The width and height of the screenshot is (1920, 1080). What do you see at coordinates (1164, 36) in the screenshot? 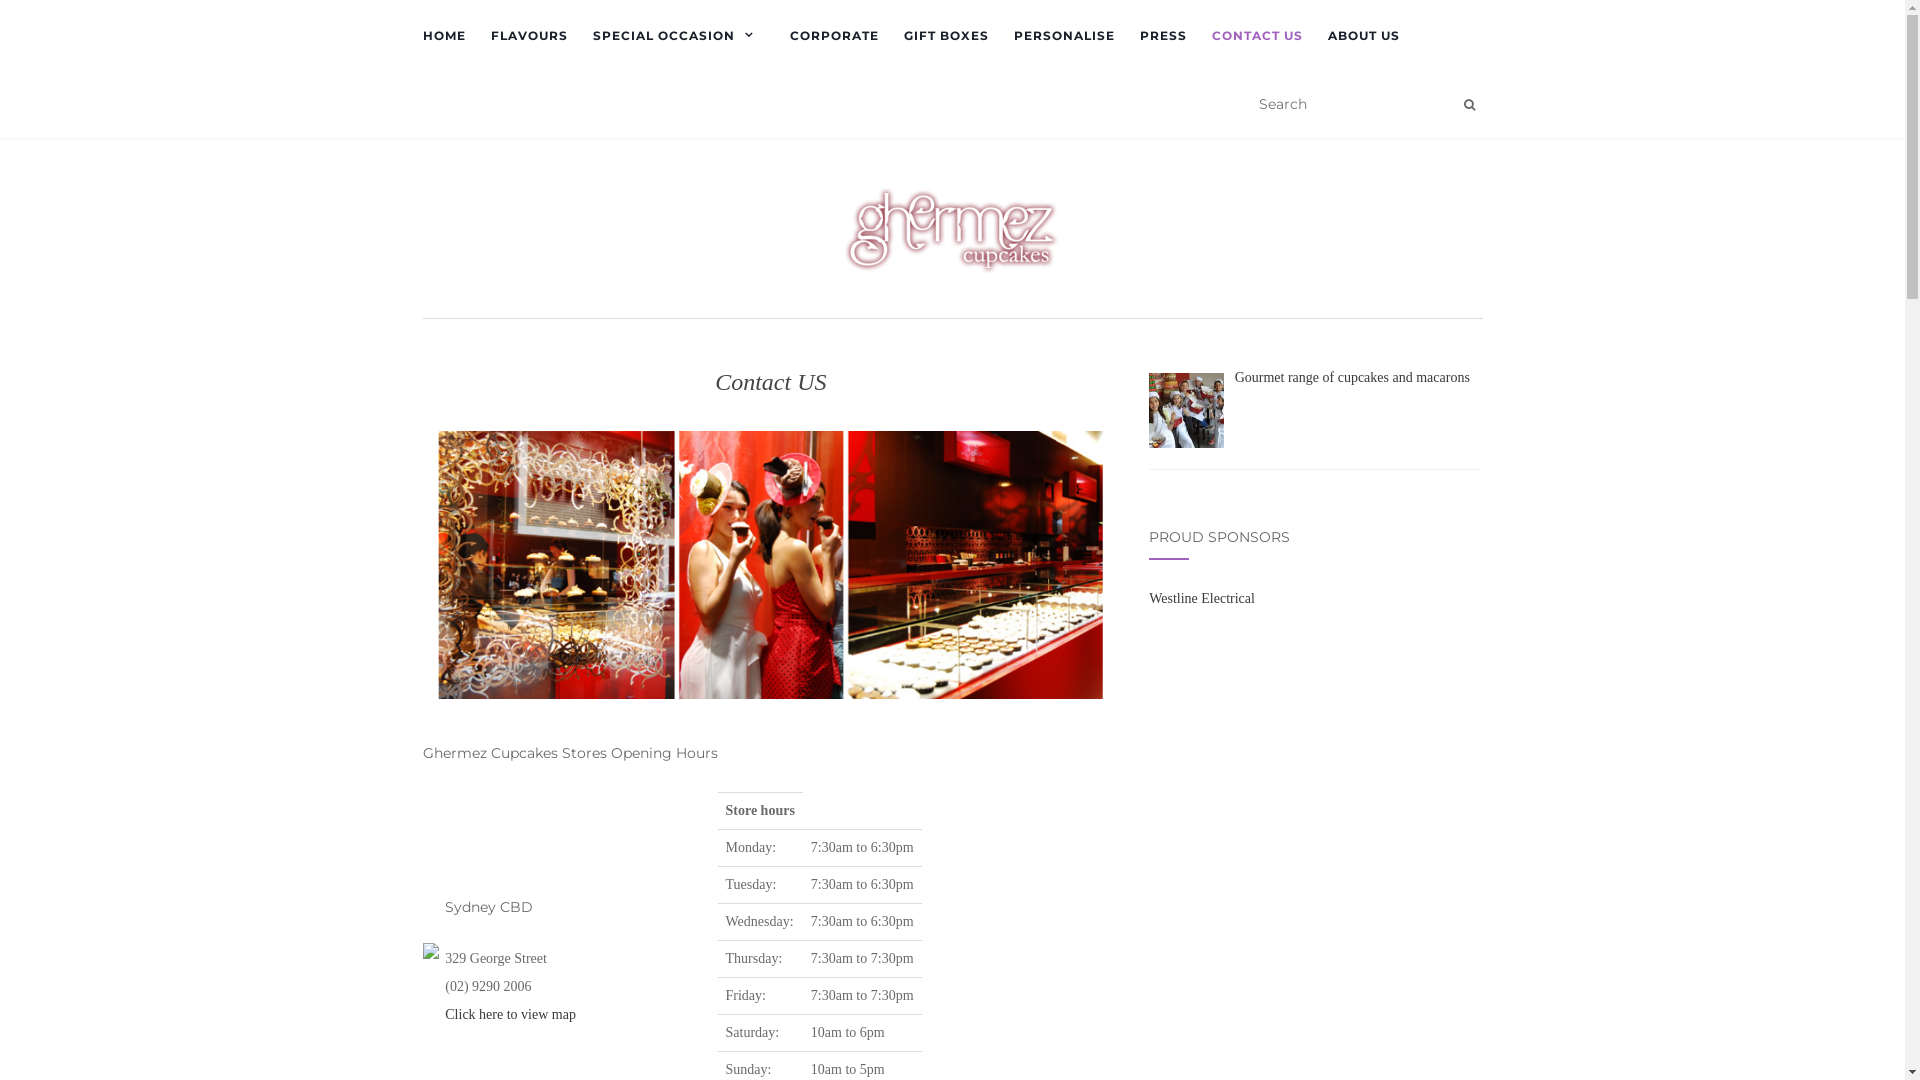
I see `PRESS` at bounding box center [1164, 36].